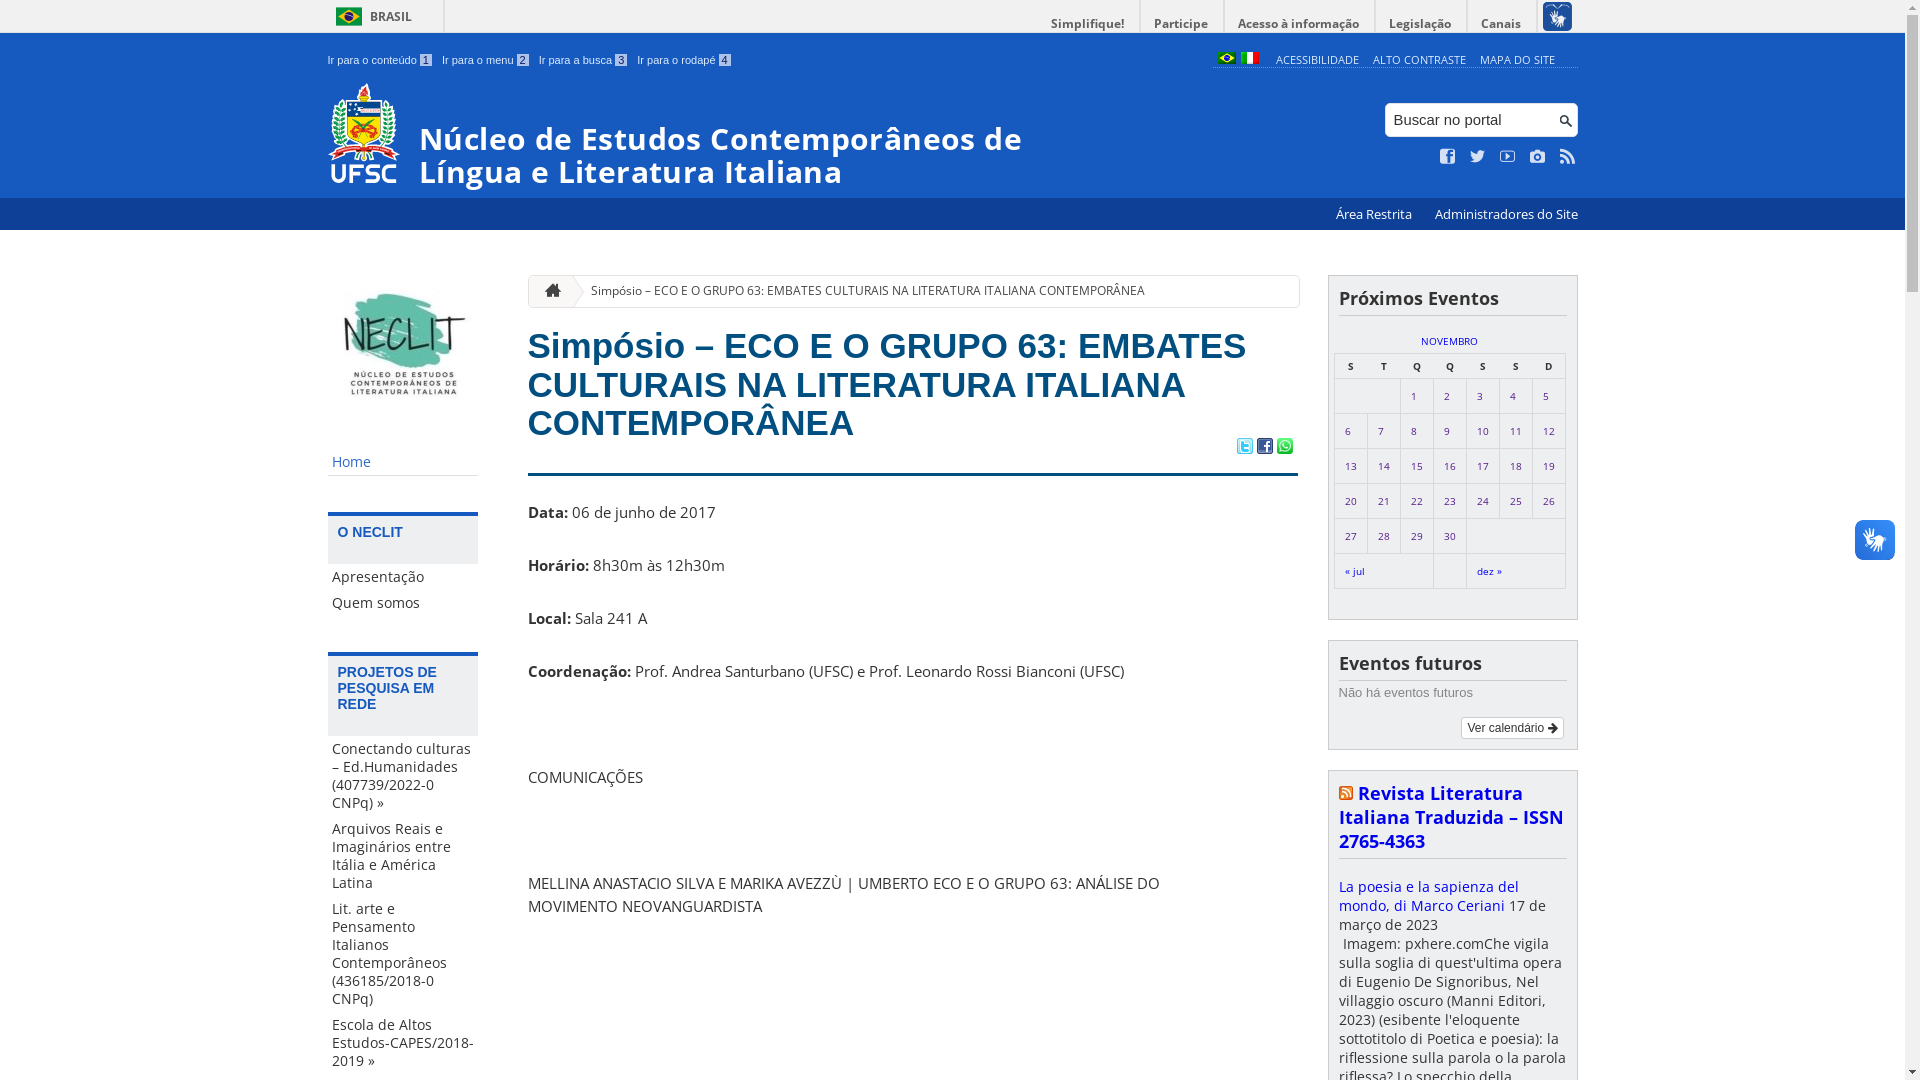 The width and height of the screenshot is (1920, 1080). Describe the element at coordinates (1482, 466) in the screenshot. I see `17` at that location.